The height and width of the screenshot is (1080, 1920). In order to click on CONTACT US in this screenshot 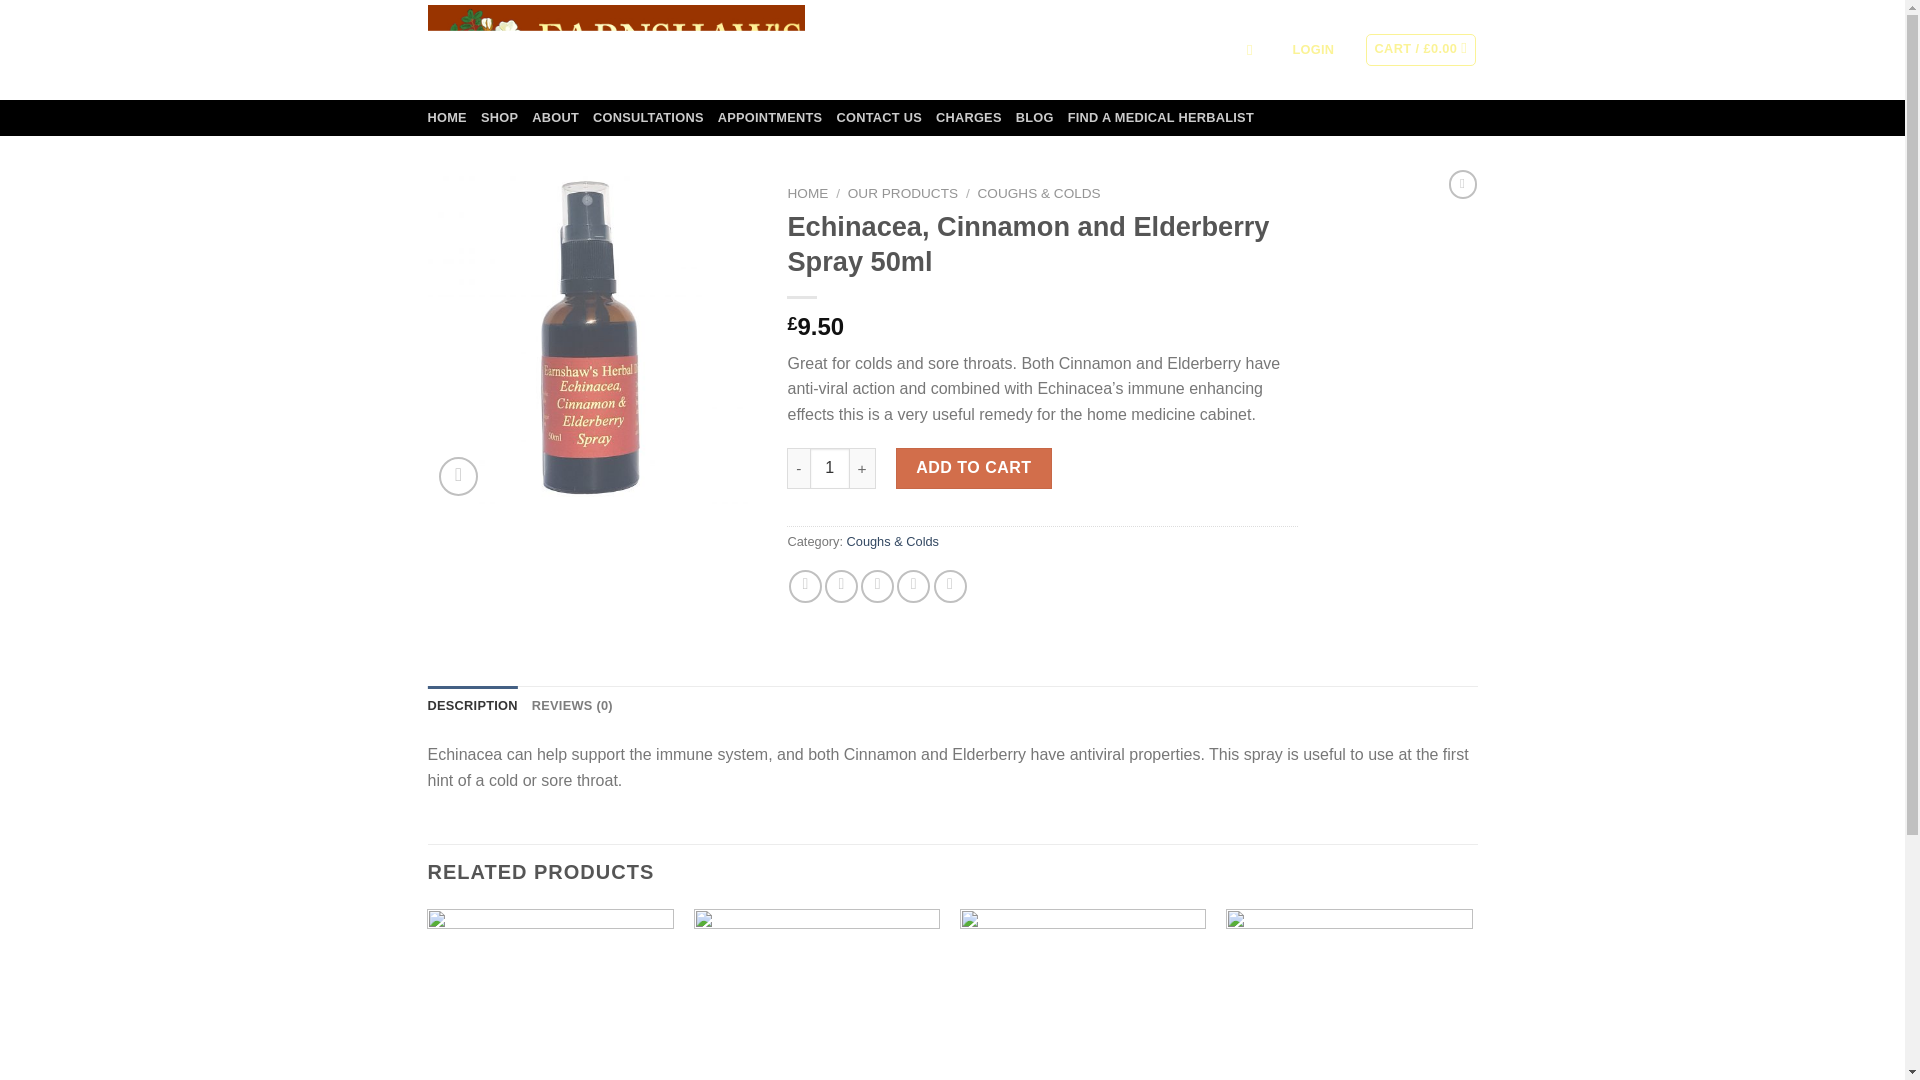, I will do `click(878, 118)`.